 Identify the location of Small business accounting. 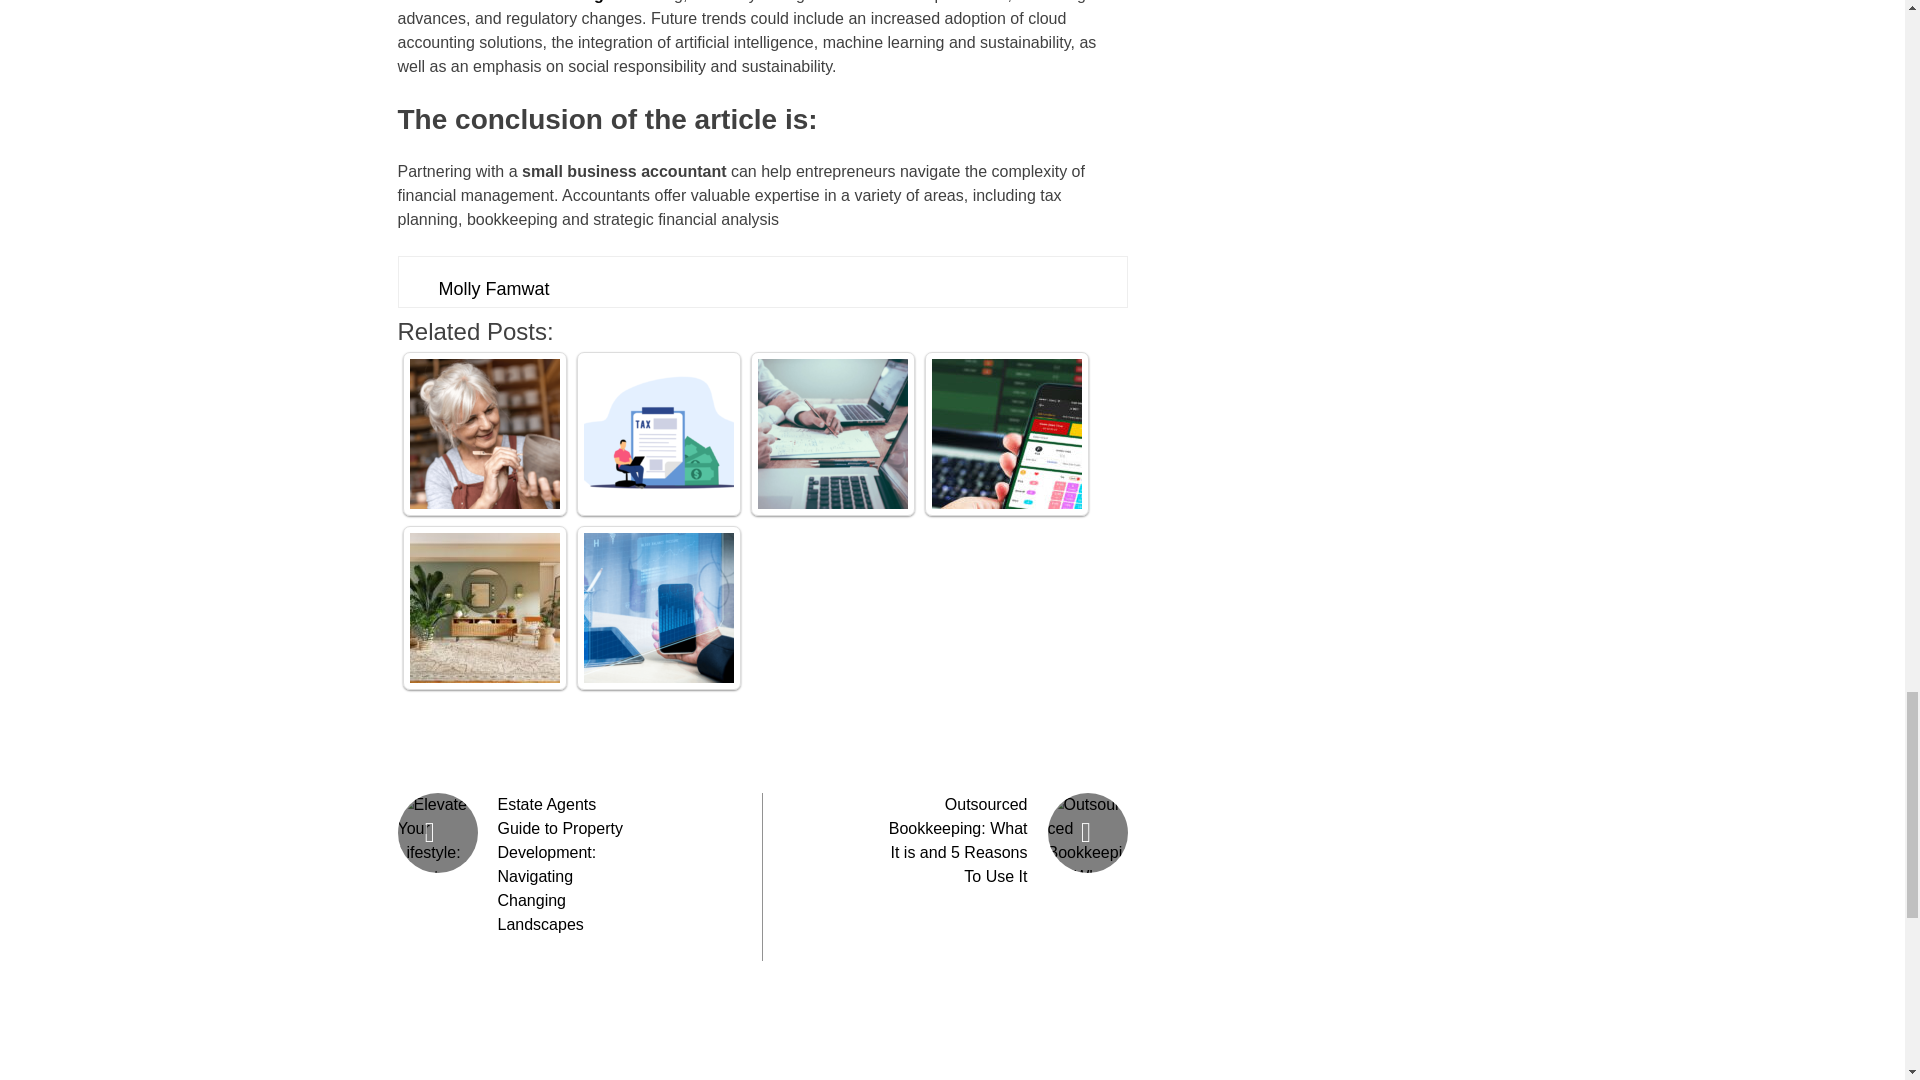
(500, 2).